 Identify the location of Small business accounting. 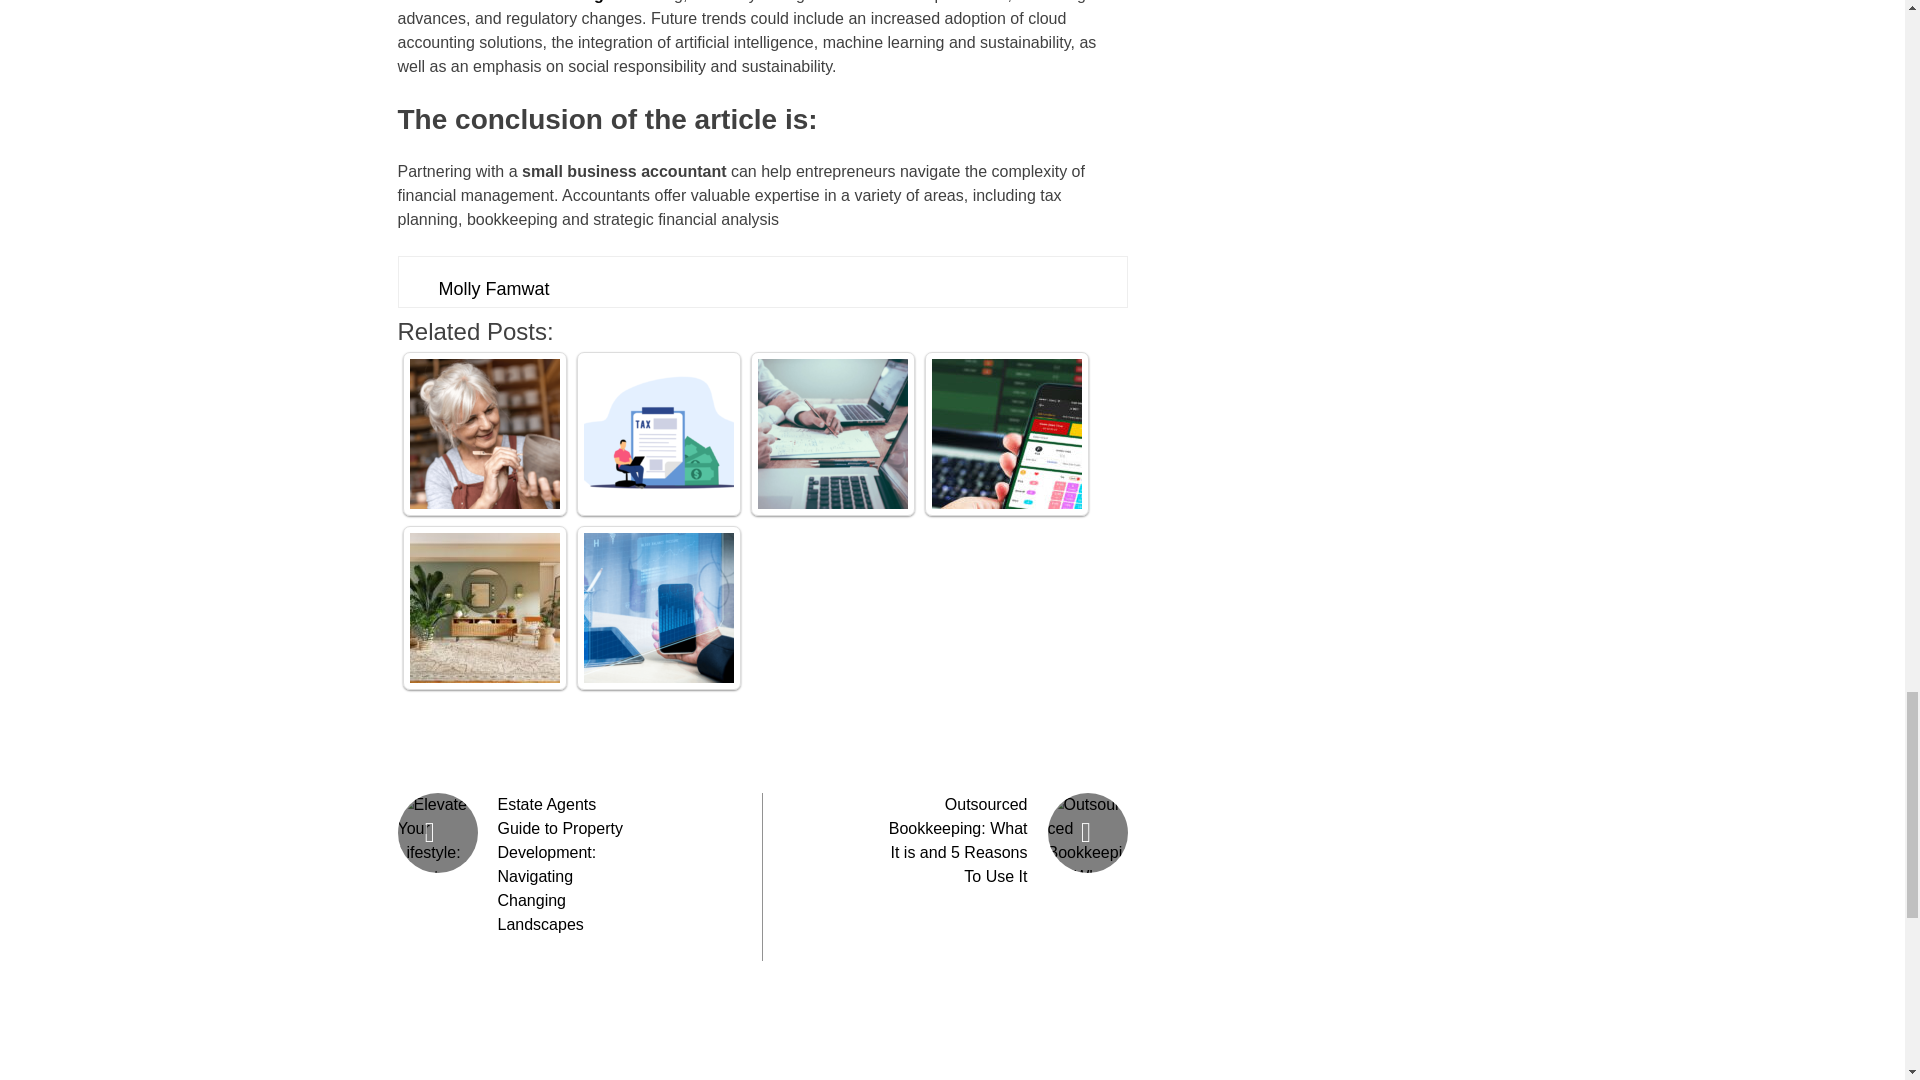
(500, 2).